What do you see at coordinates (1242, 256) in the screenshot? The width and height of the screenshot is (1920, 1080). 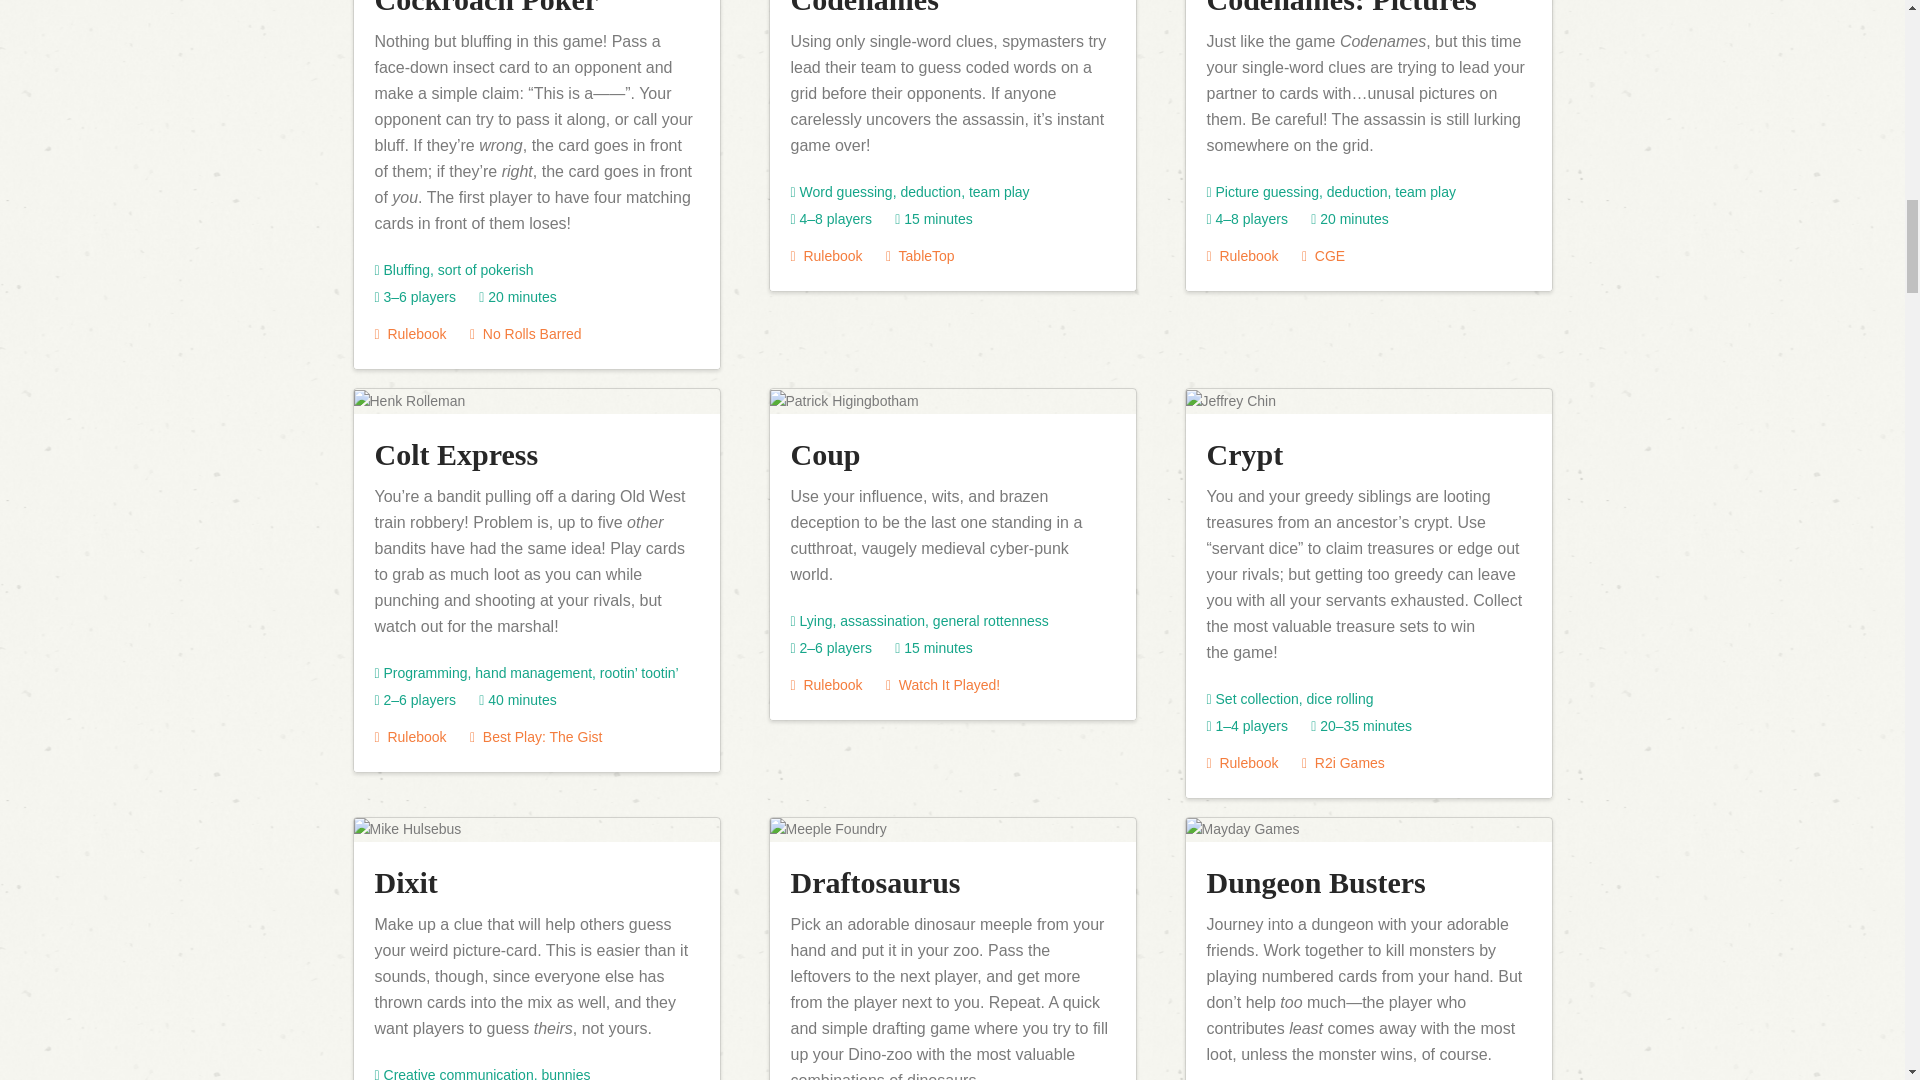 I see `  Rulebook` at bounding box center [1242, 256].